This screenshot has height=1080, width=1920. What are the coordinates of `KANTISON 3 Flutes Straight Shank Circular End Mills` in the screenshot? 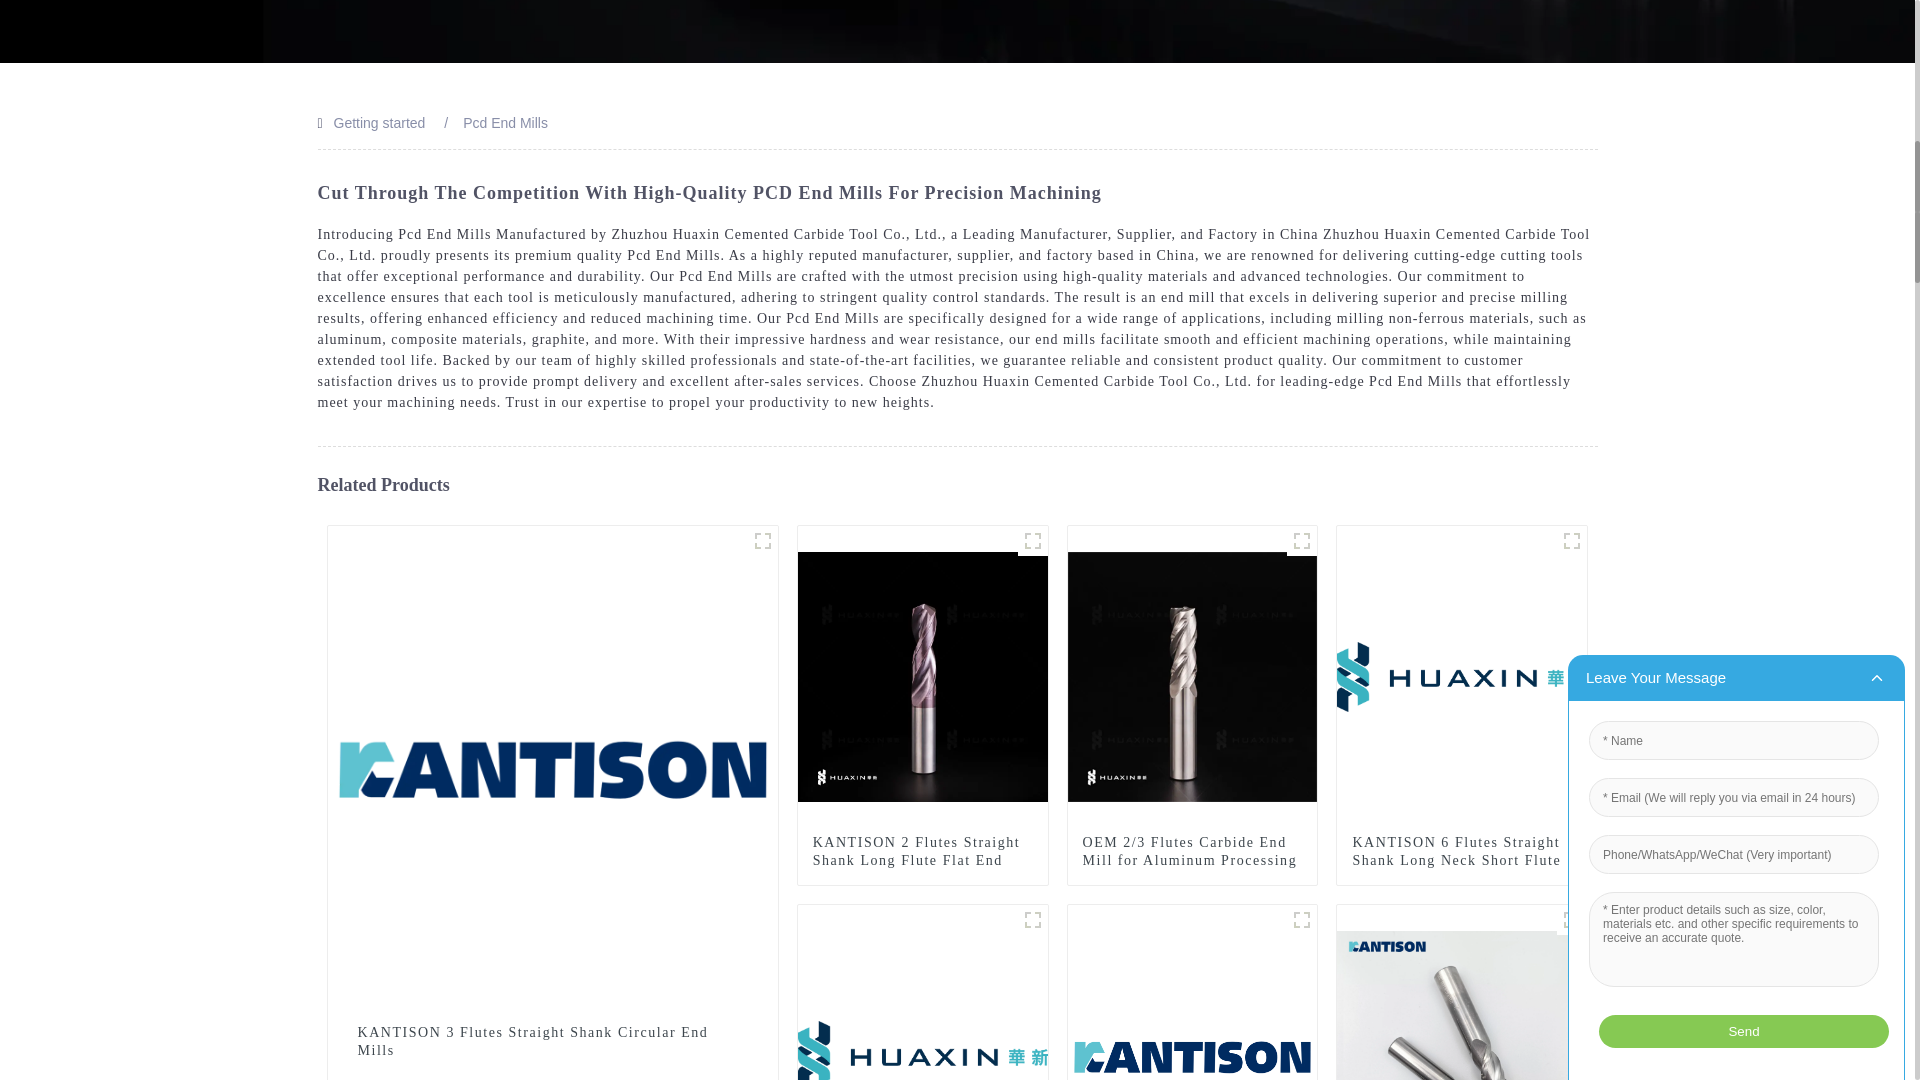 It's located at (552, 766).